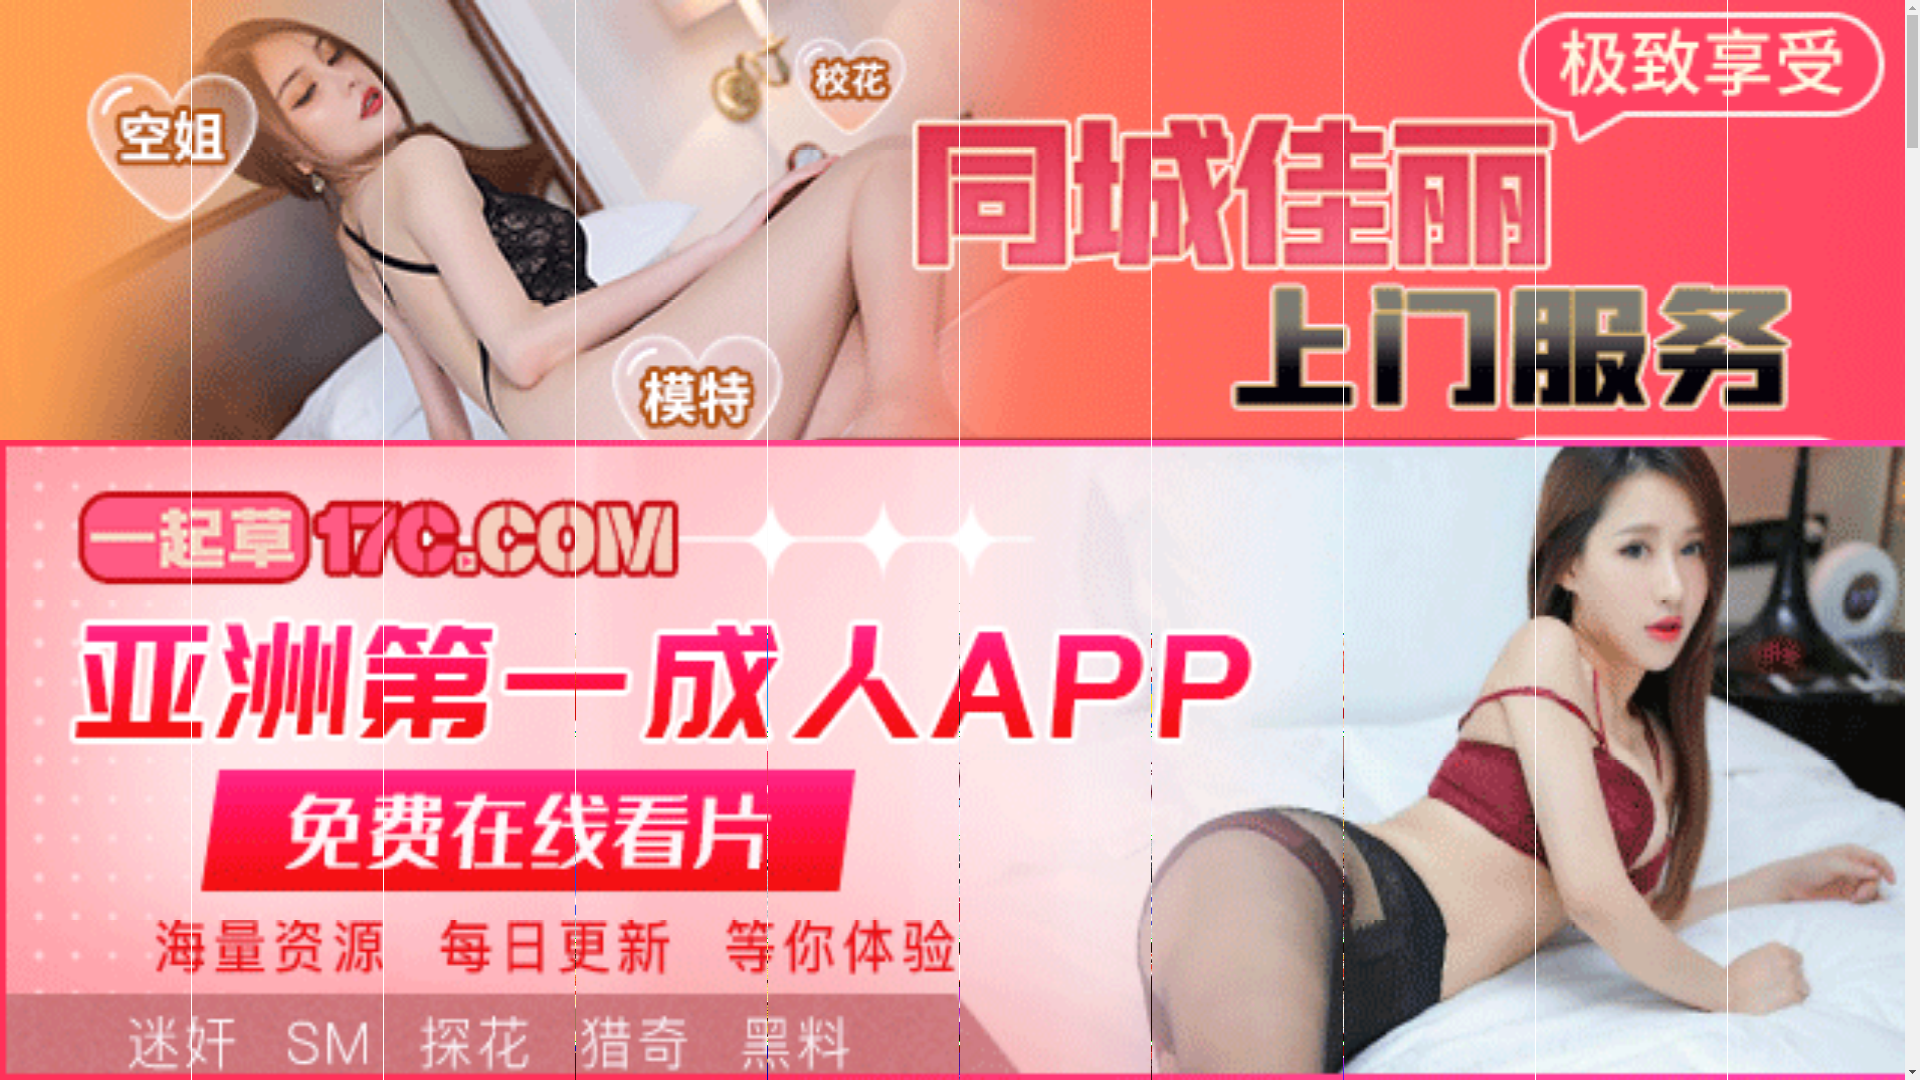  Describe the element at coordinates (504, 622) in the screenshot. I see `|` at that location.